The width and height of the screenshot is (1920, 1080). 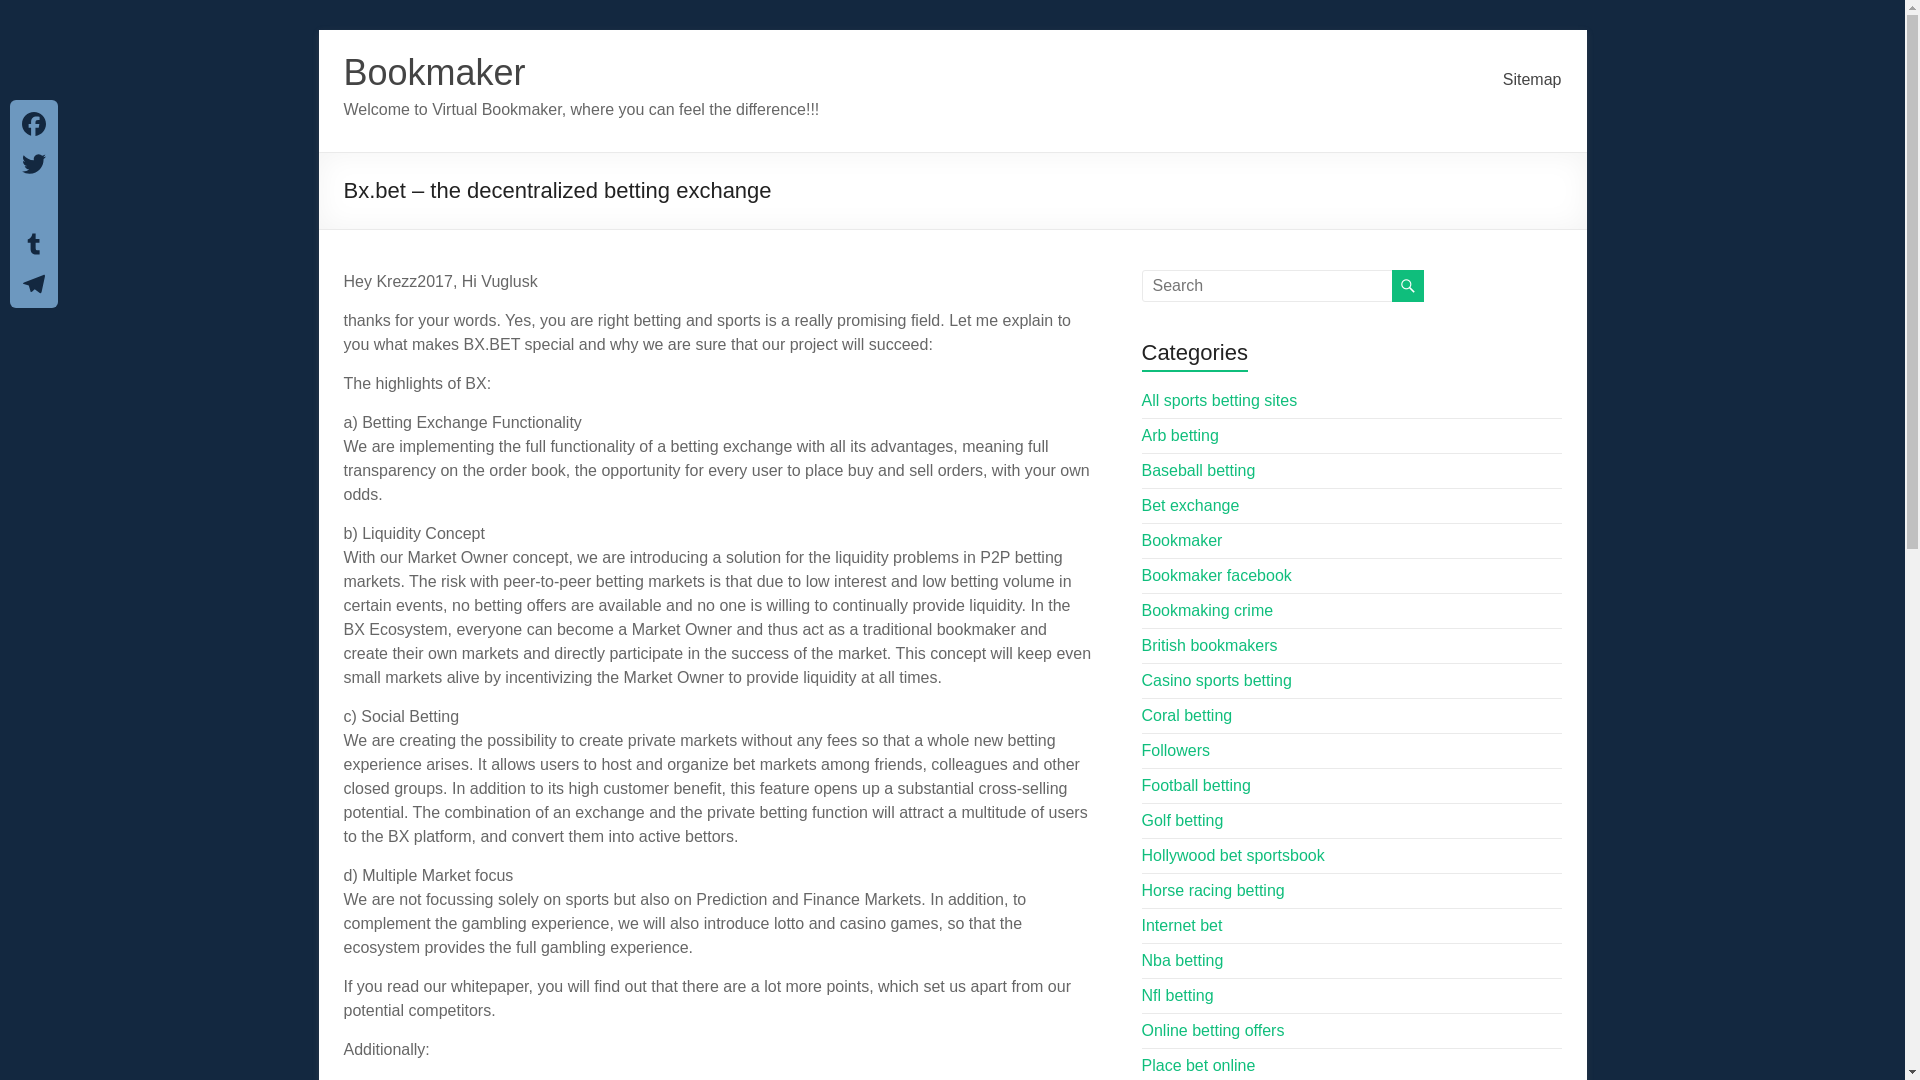 I want to click on Bookmaker, so click(x=434, y=72).